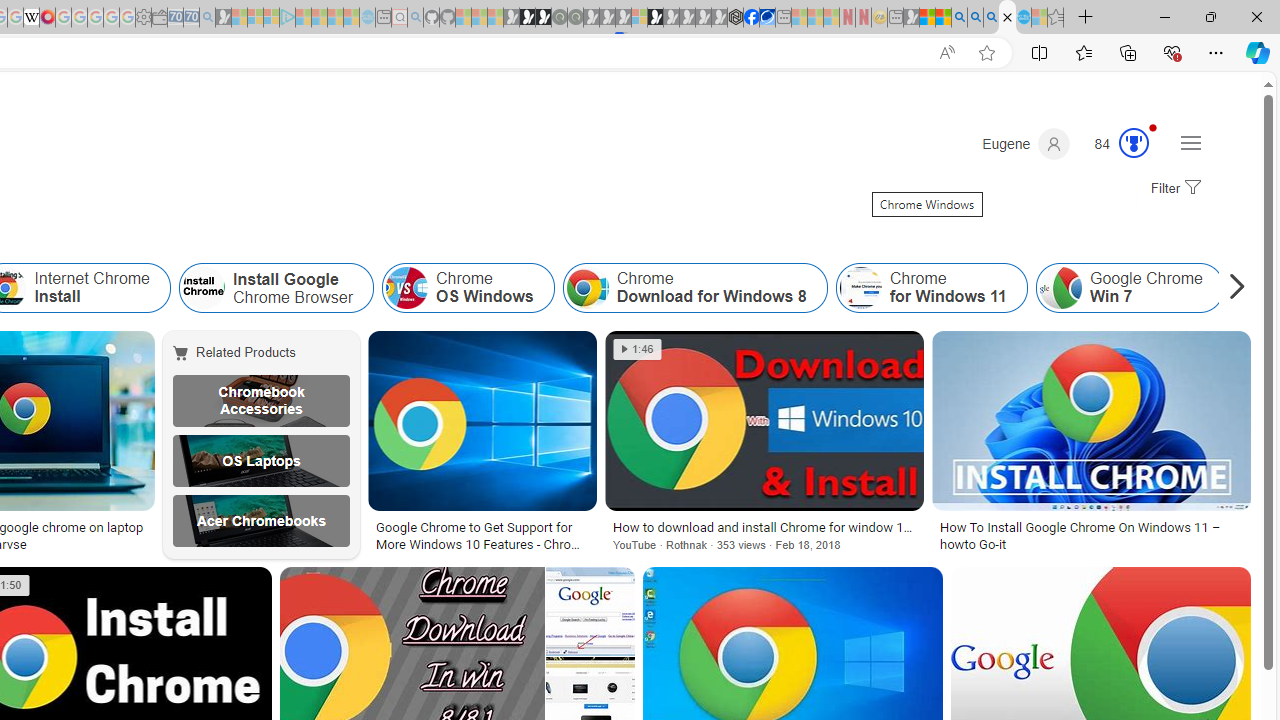 Image resolution: width=1280 pixels, height=720 pixels. What do you see at coordinates (1115, 144) in the screenshot?
I see `Microsoft Rewards 84` at bounding box center [1115, 144].